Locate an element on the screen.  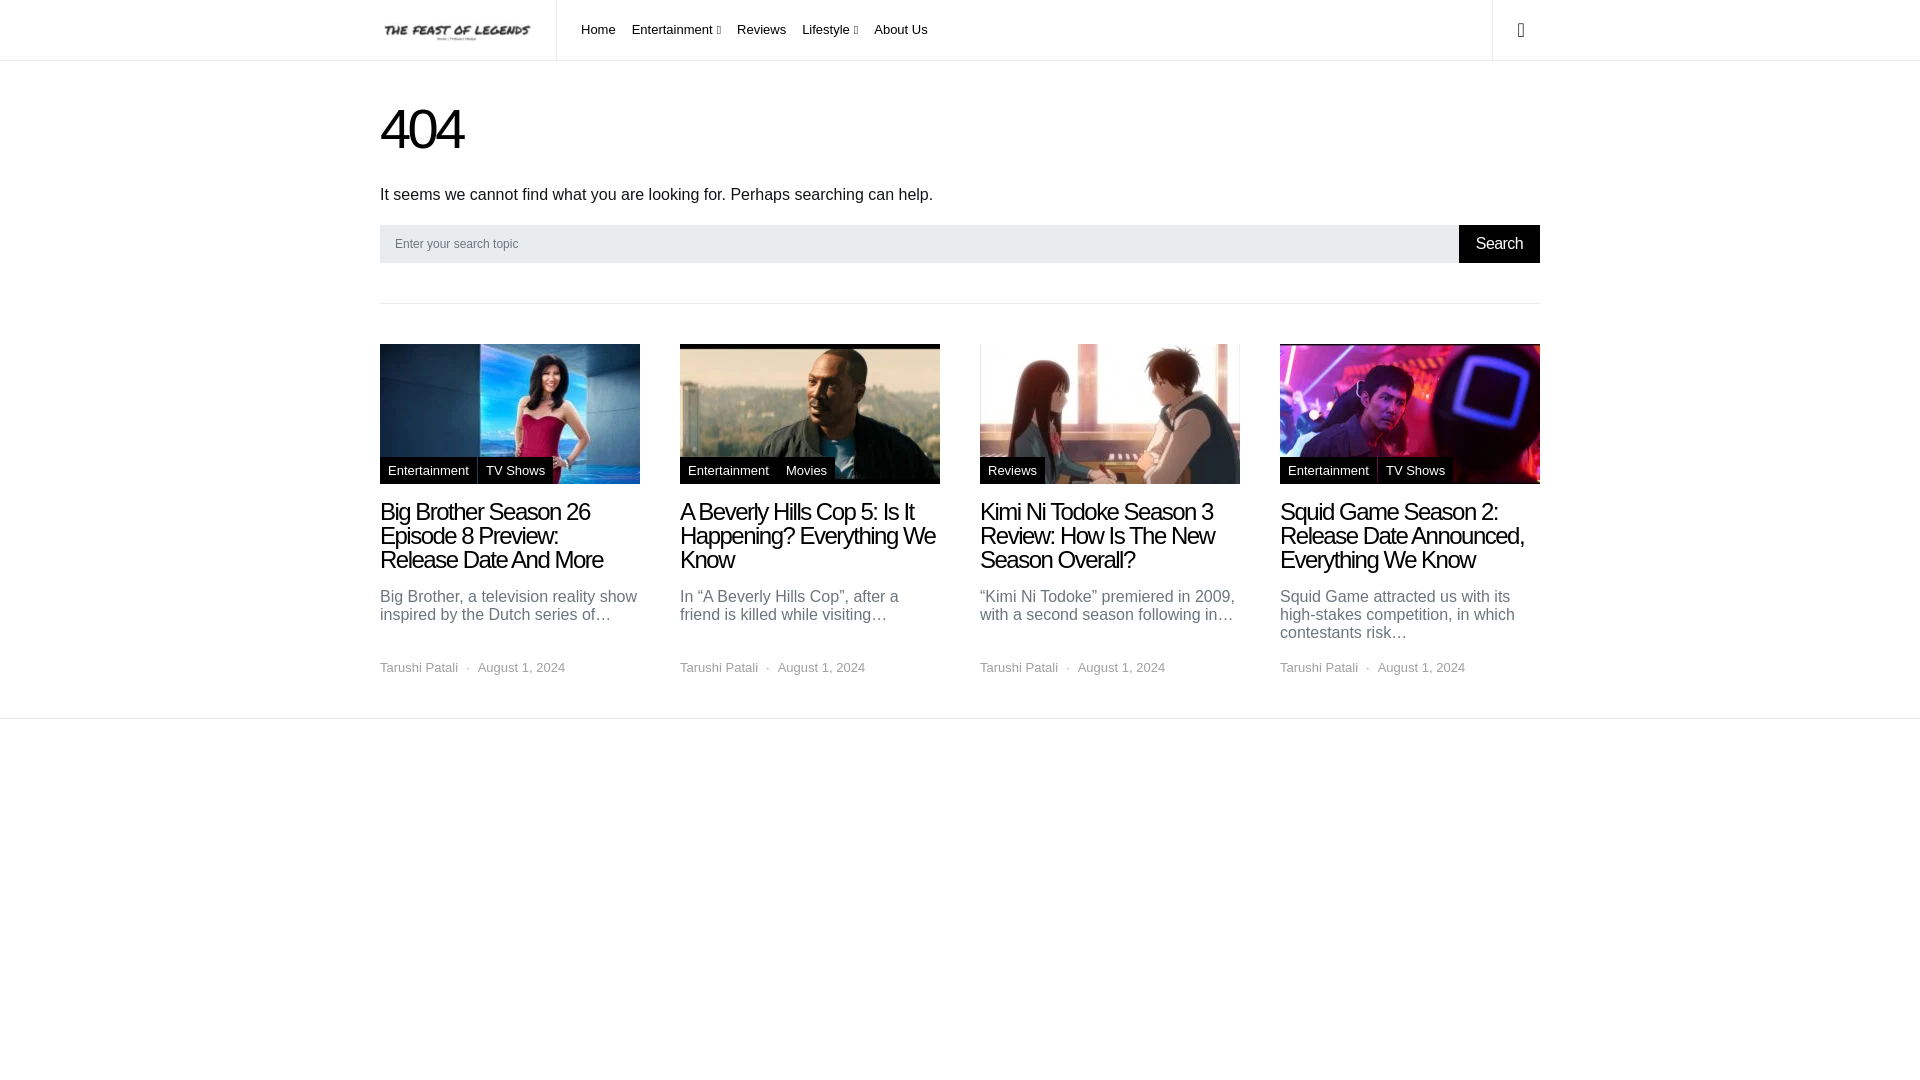
Entertainment is located at coordinates (428, 470).